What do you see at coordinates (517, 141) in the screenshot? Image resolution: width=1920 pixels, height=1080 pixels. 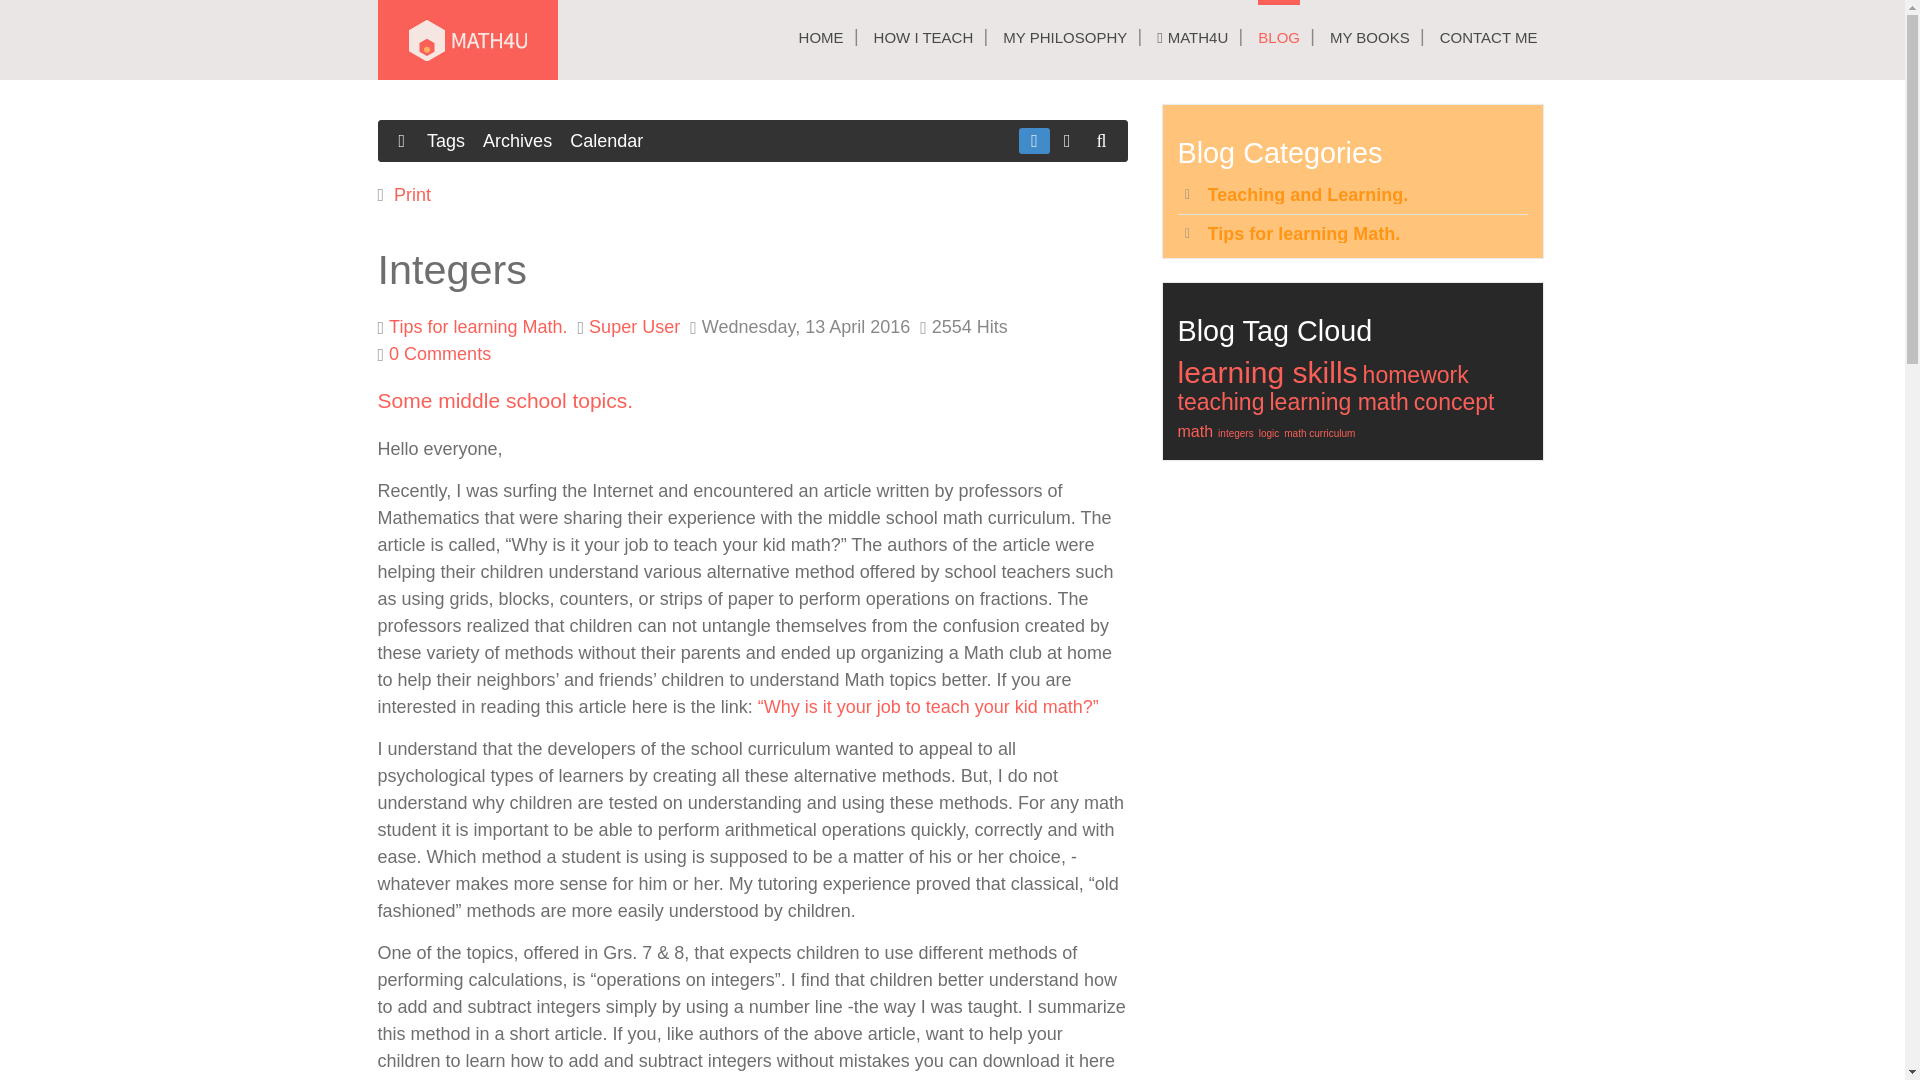 I see `Archives` at bounding box center [517, 141].